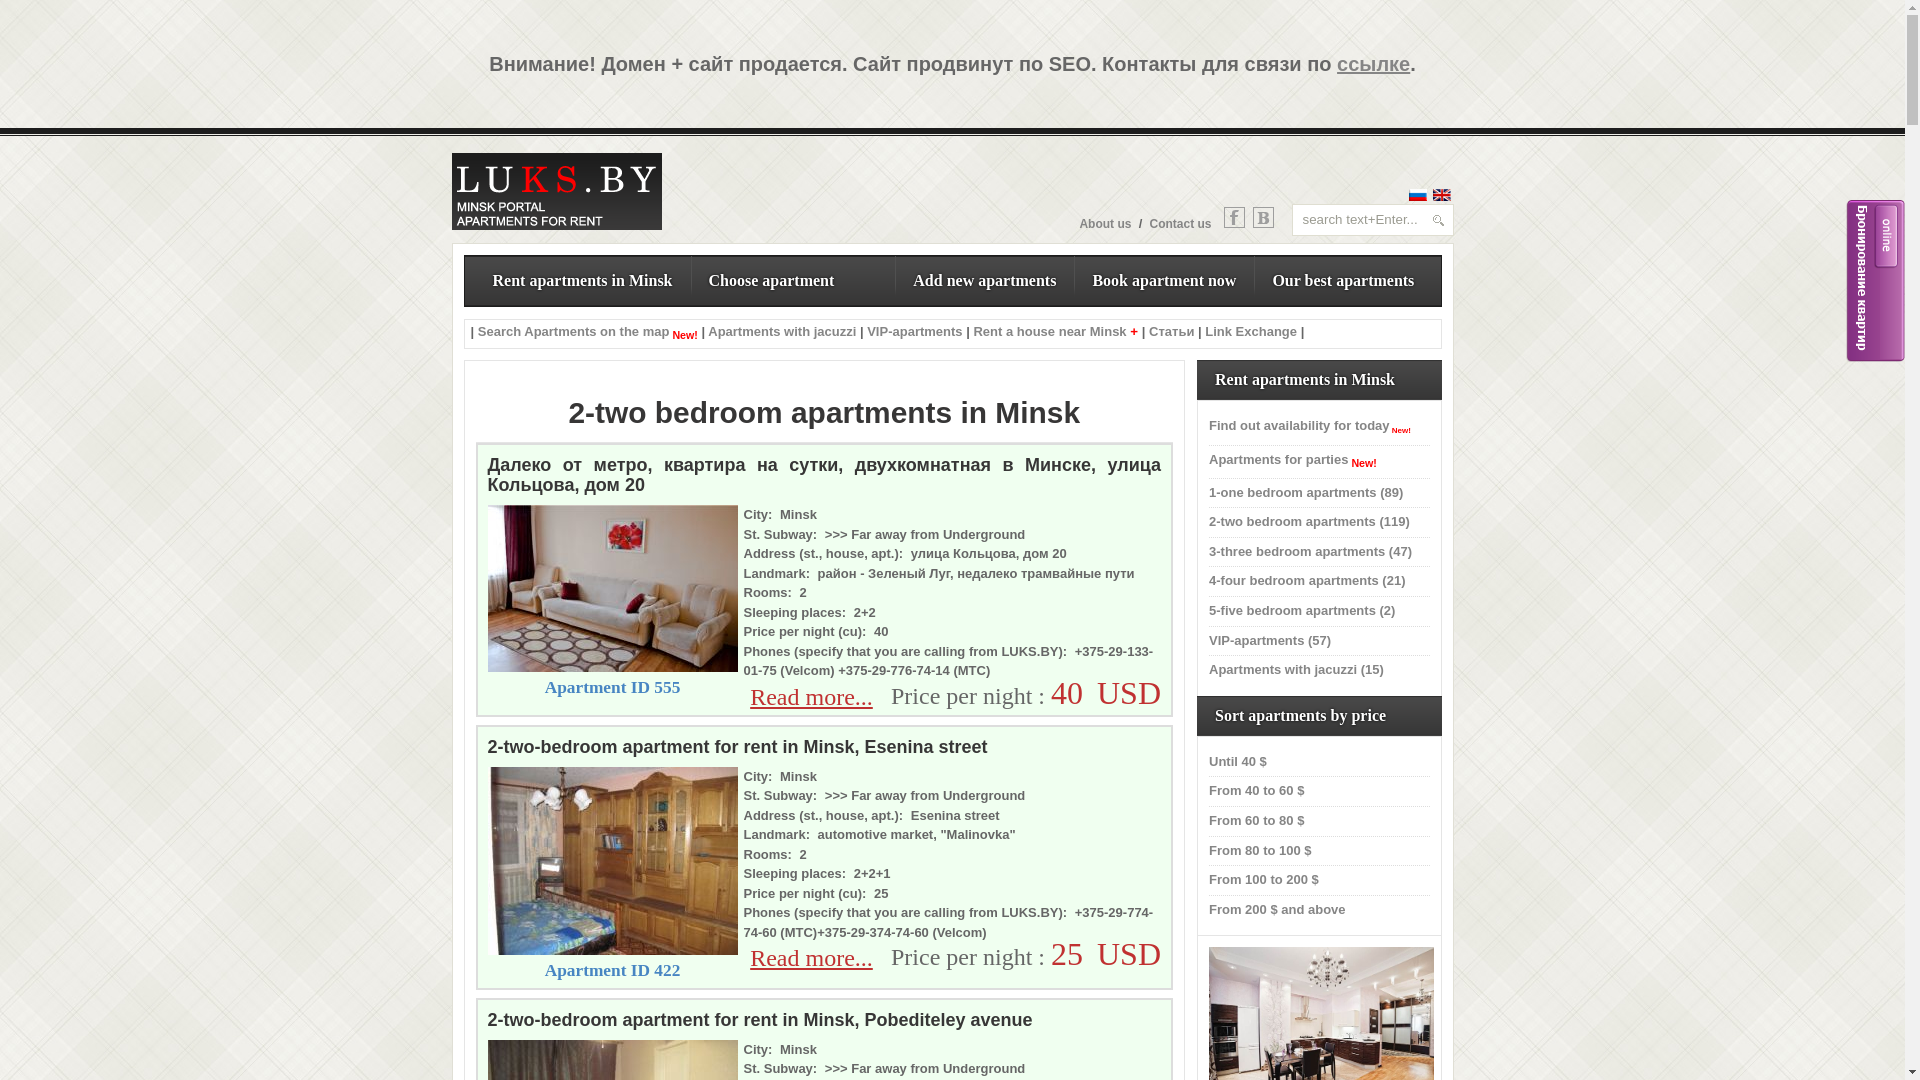 The height and width of the screenshot is (1080, 1920). What do you see at coordinates (1343, 281) in the screenshot?
I see `Our best apartments` at bounding box center [1343, 281].